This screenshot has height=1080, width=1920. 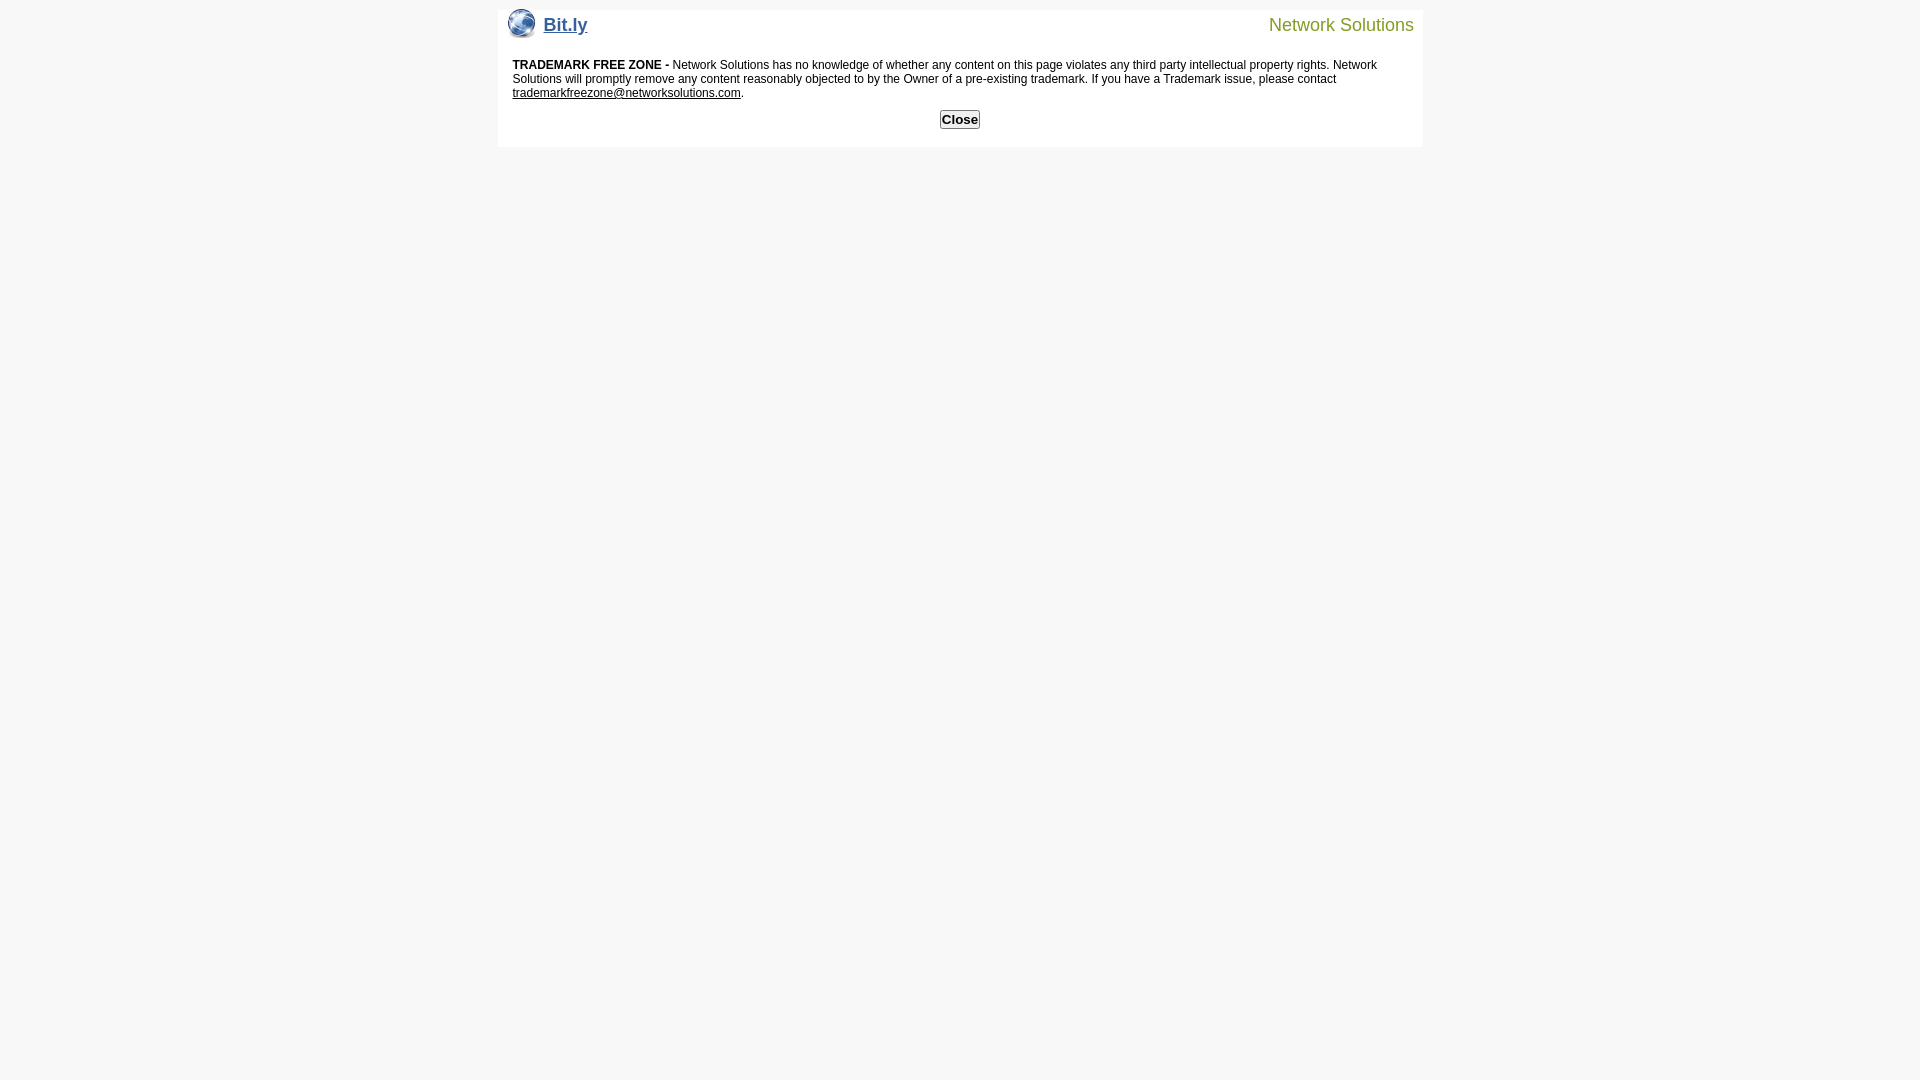 What do you see at coordinates (548, 30) in the screenshot?
I see `Bit.ly` at bounding box center [548, 30].